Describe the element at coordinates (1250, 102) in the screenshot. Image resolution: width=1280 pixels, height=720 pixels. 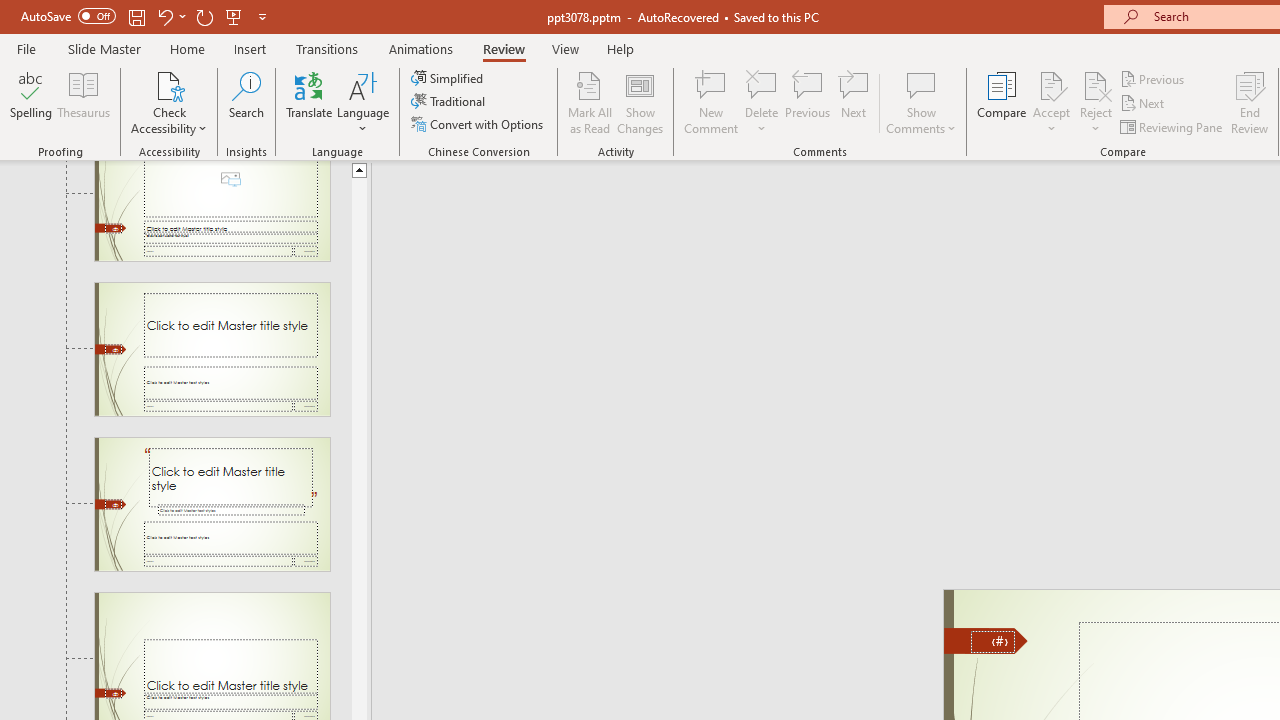
I see `End Review` at that location.